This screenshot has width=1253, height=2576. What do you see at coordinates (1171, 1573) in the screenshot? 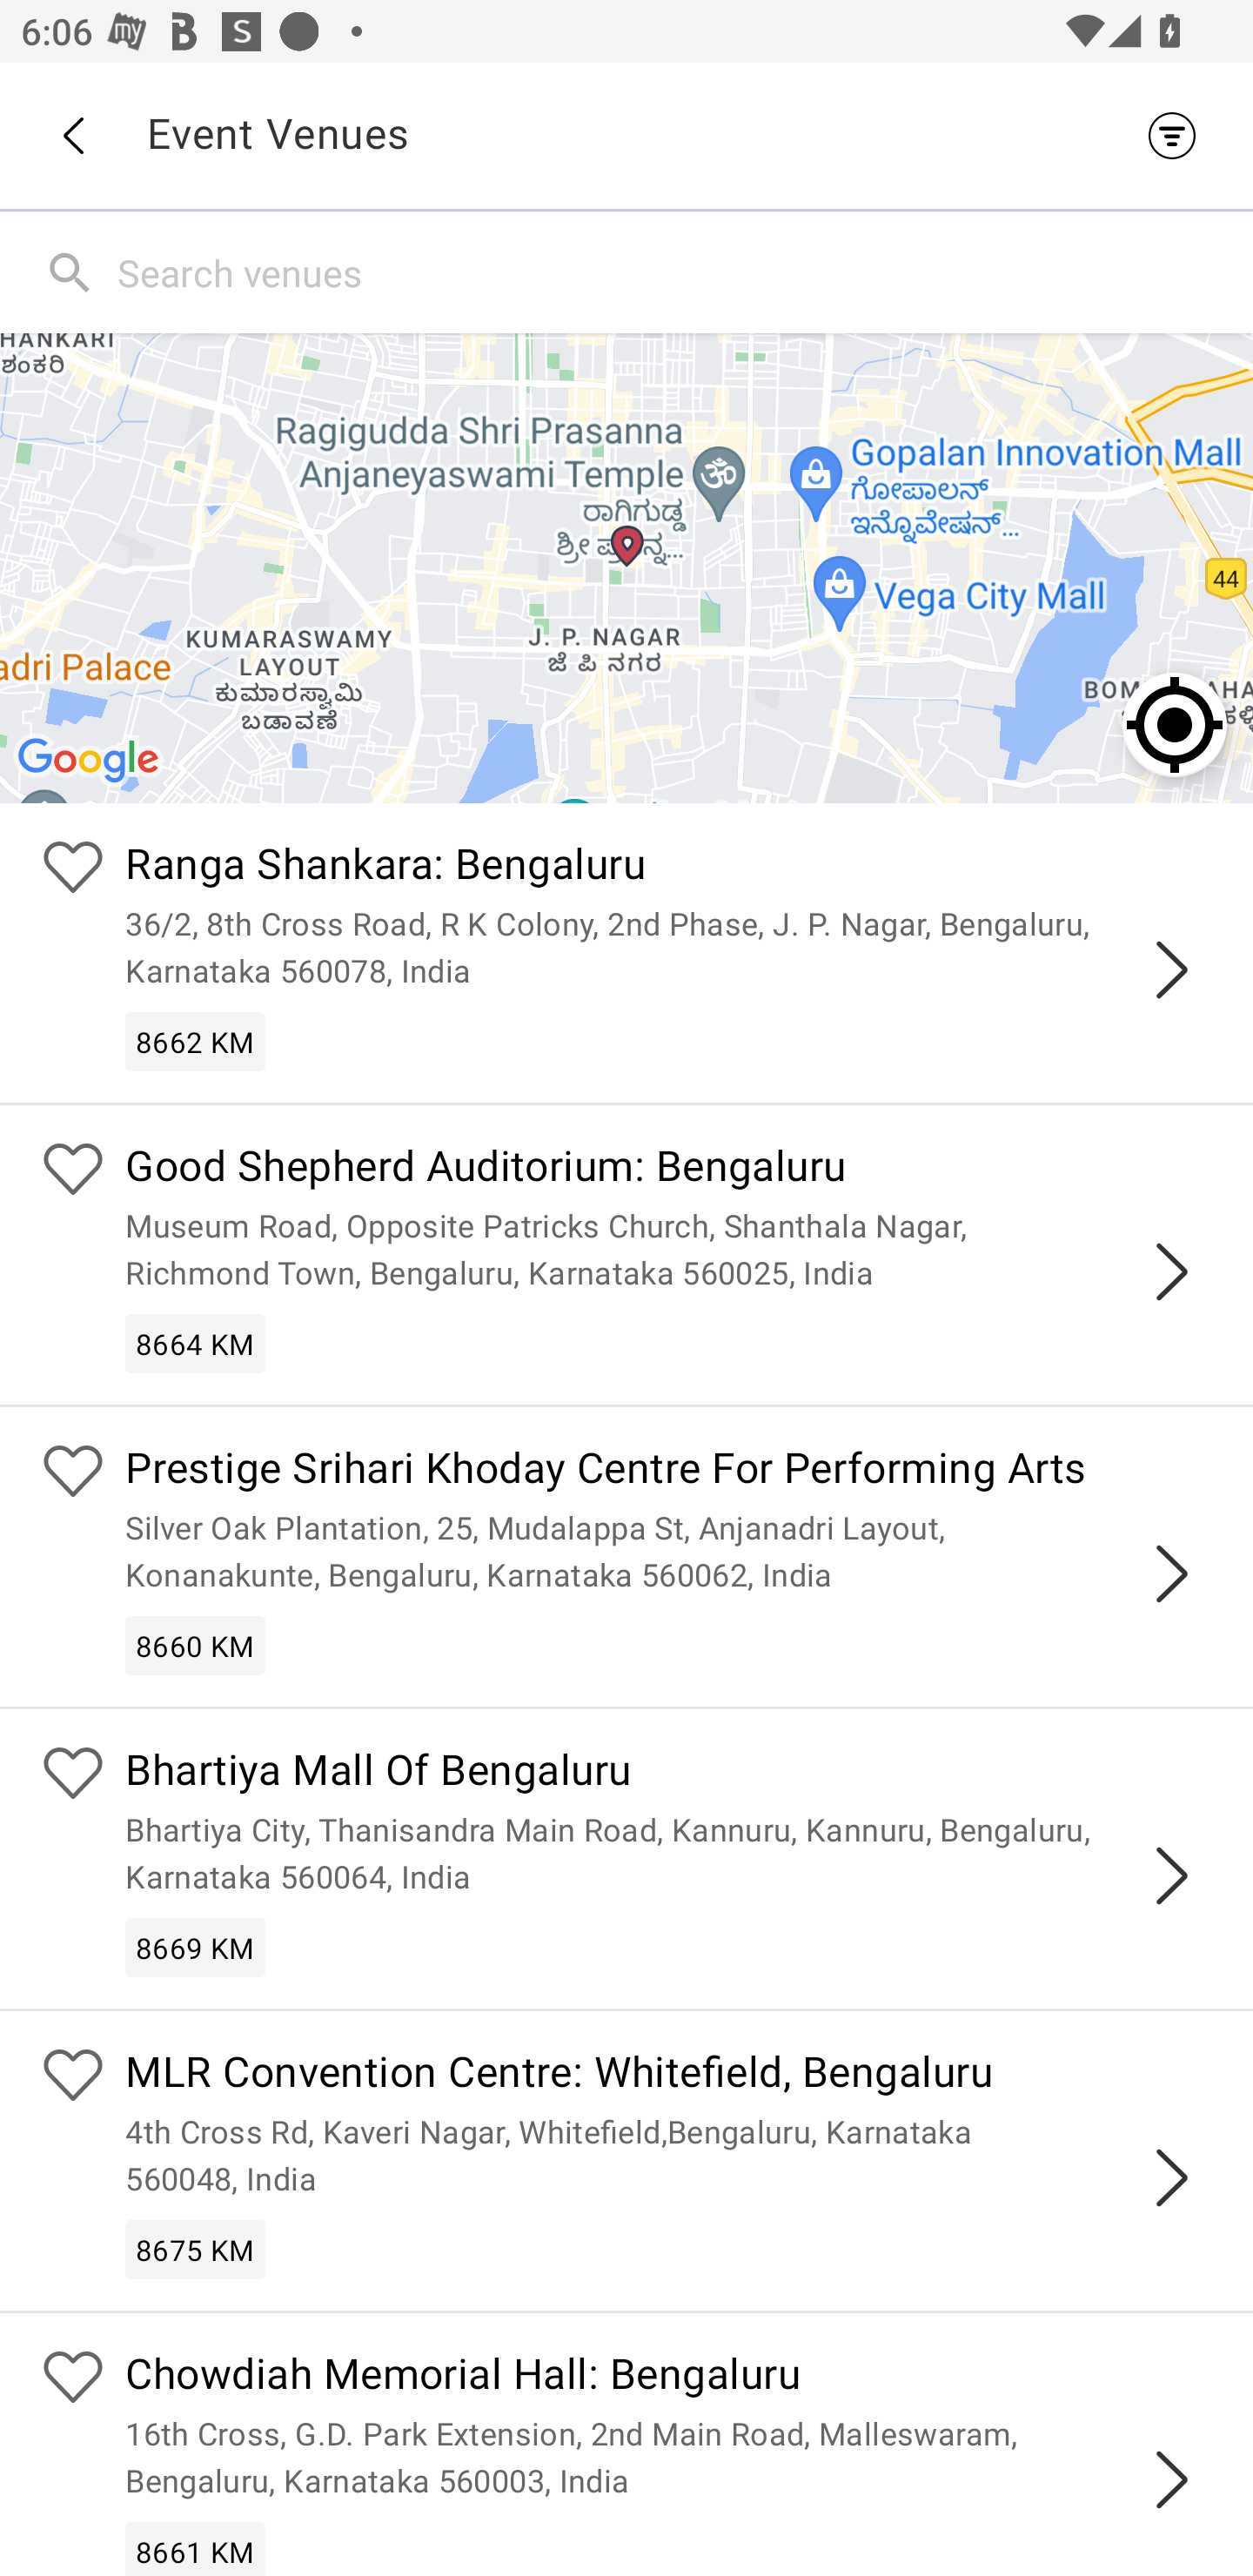
I see `` at bounding box center [1171, 1573].